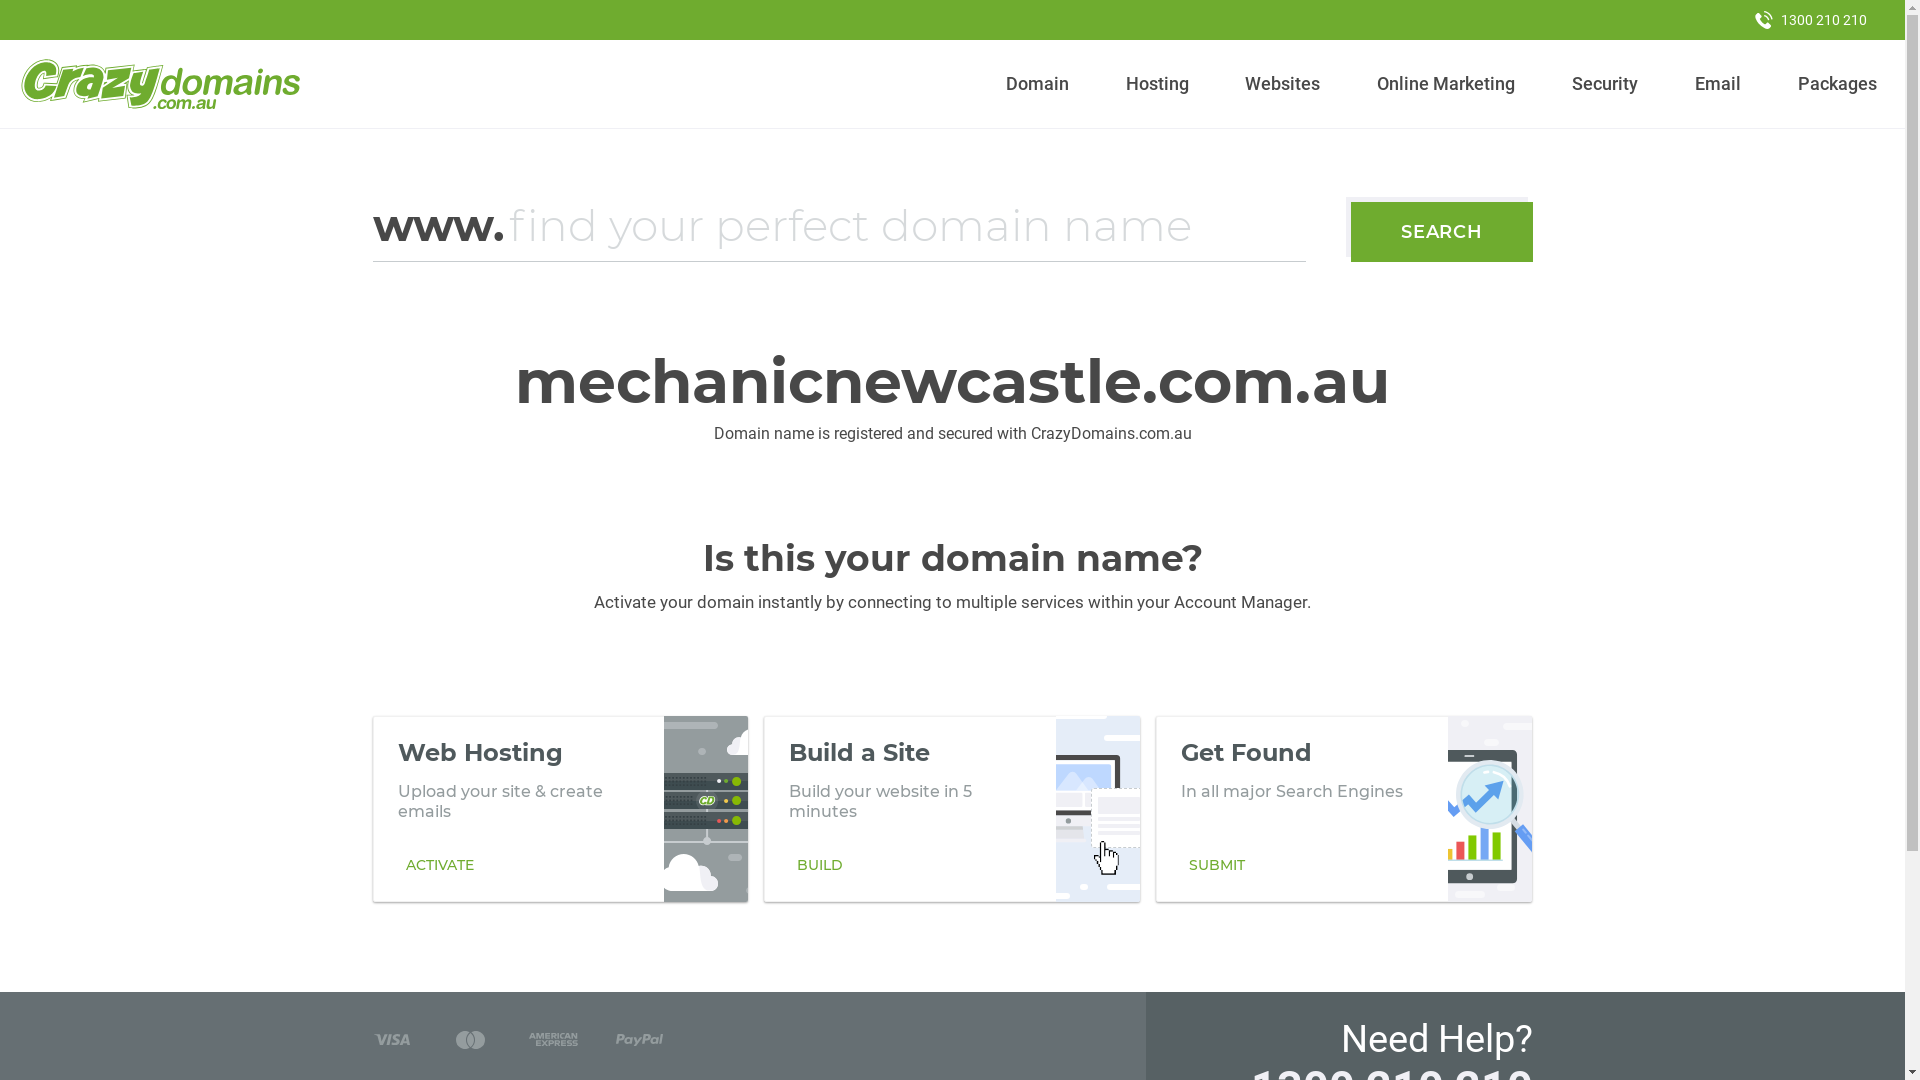 The image size is (1920, 1080). I want to click on SEARCH, so click(1442, 232).